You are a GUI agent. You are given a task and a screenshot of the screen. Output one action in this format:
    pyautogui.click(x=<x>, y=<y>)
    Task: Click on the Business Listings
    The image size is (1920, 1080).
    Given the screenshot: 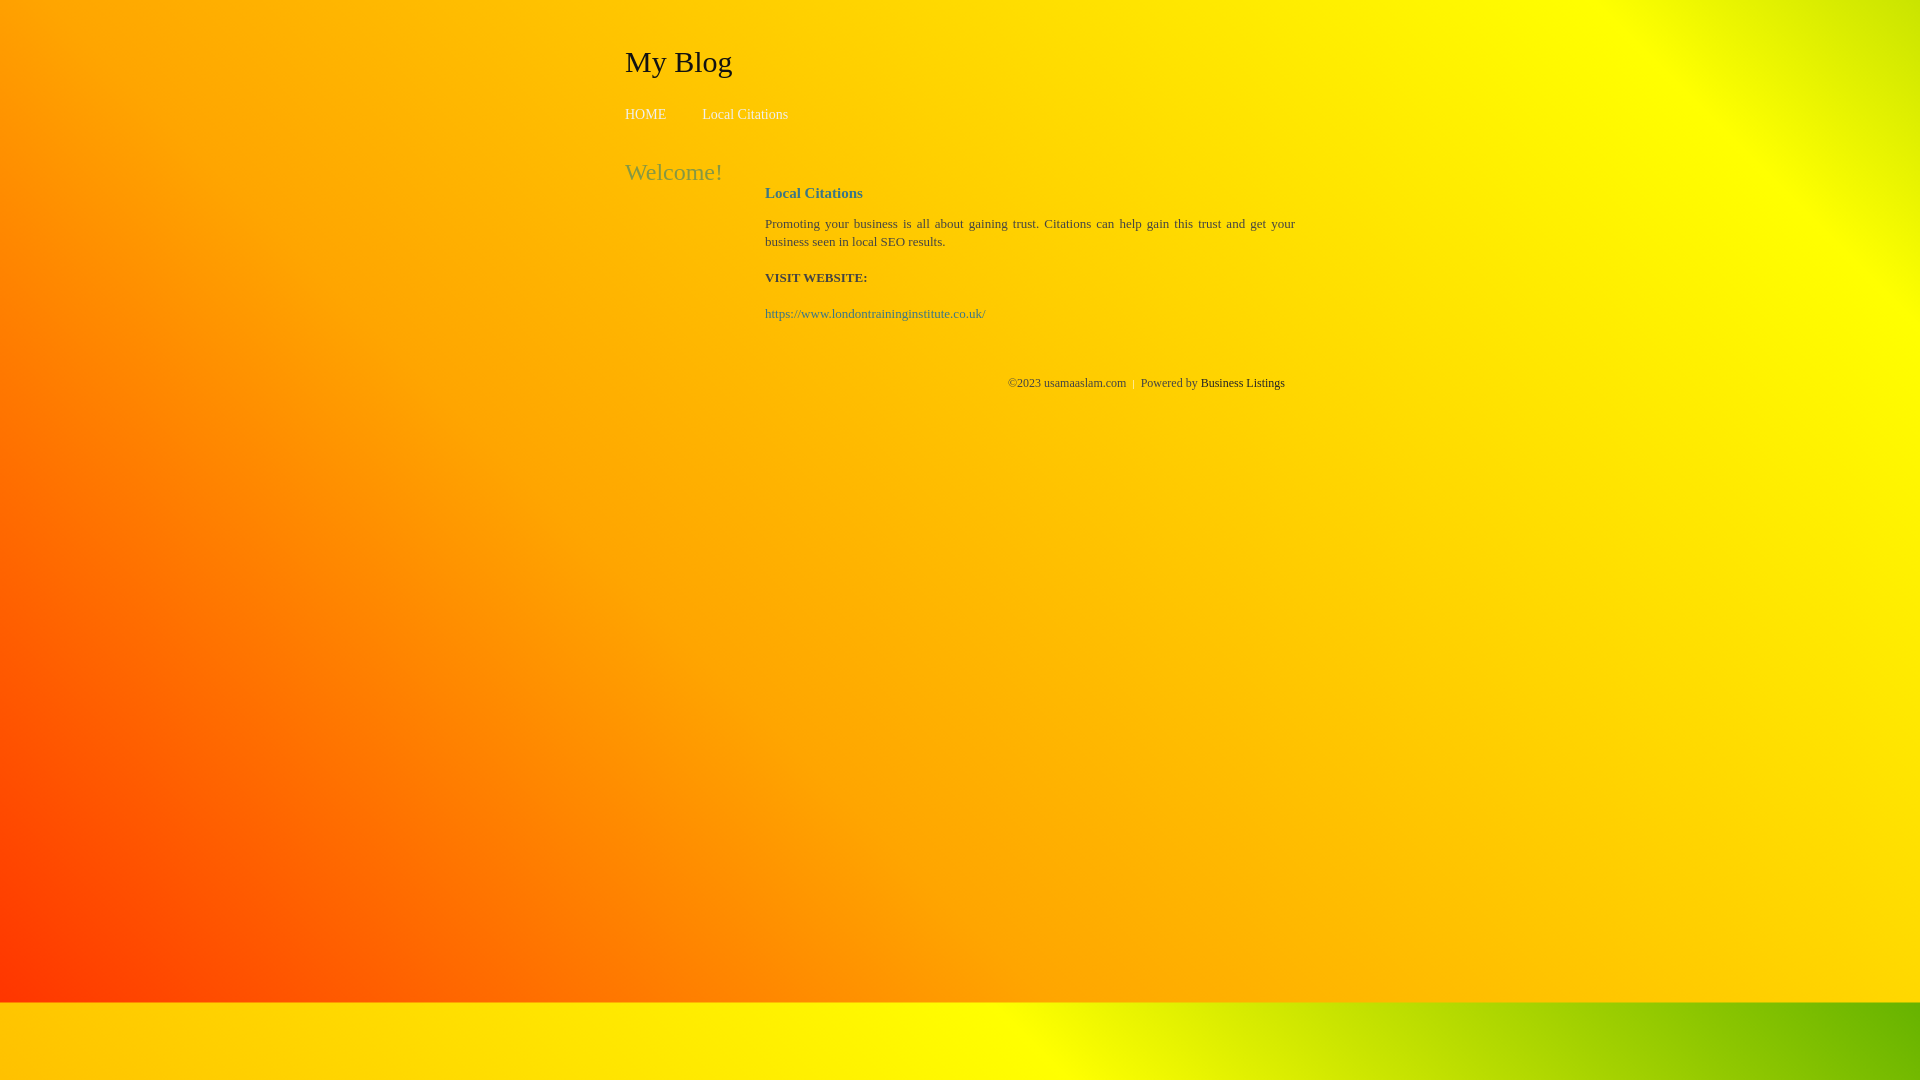 What is the action you would take?
    pyautogui.click(x=1243, y=383)
    